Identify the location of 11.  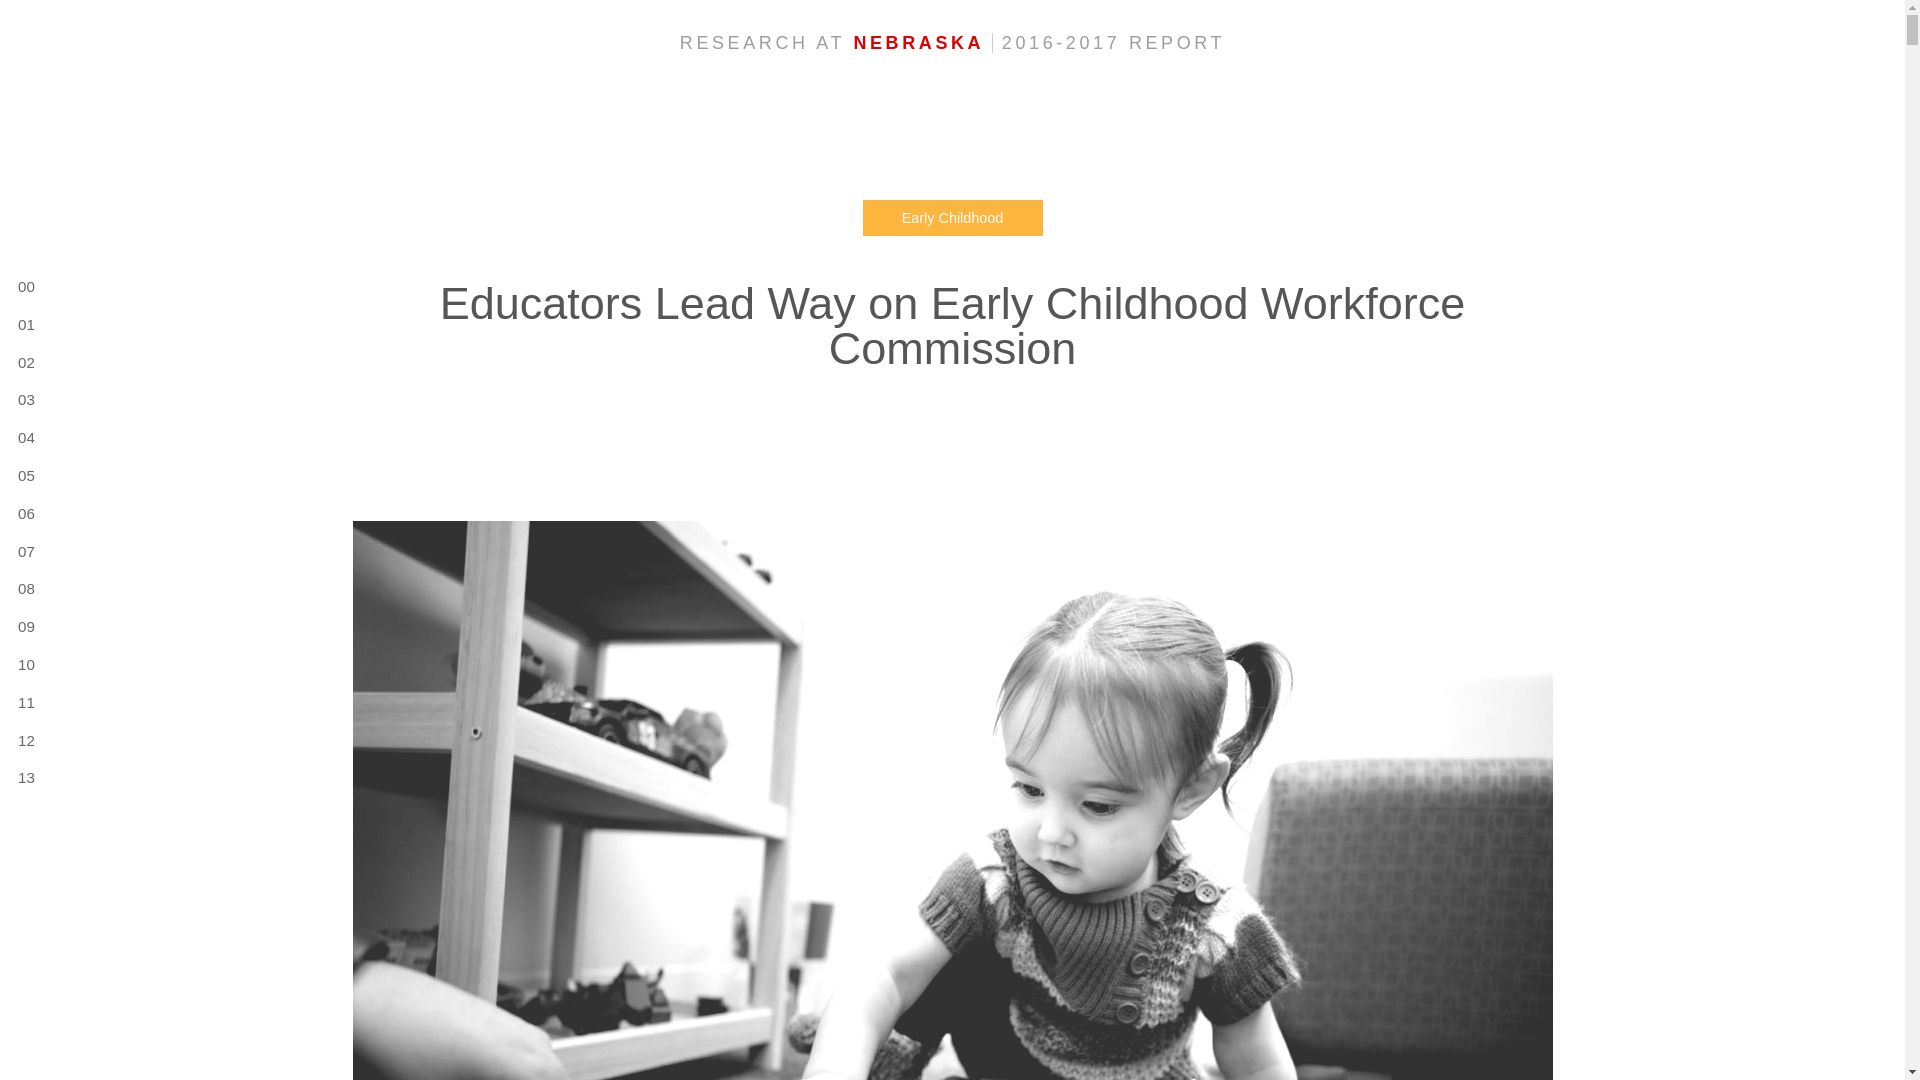
(24, 702).